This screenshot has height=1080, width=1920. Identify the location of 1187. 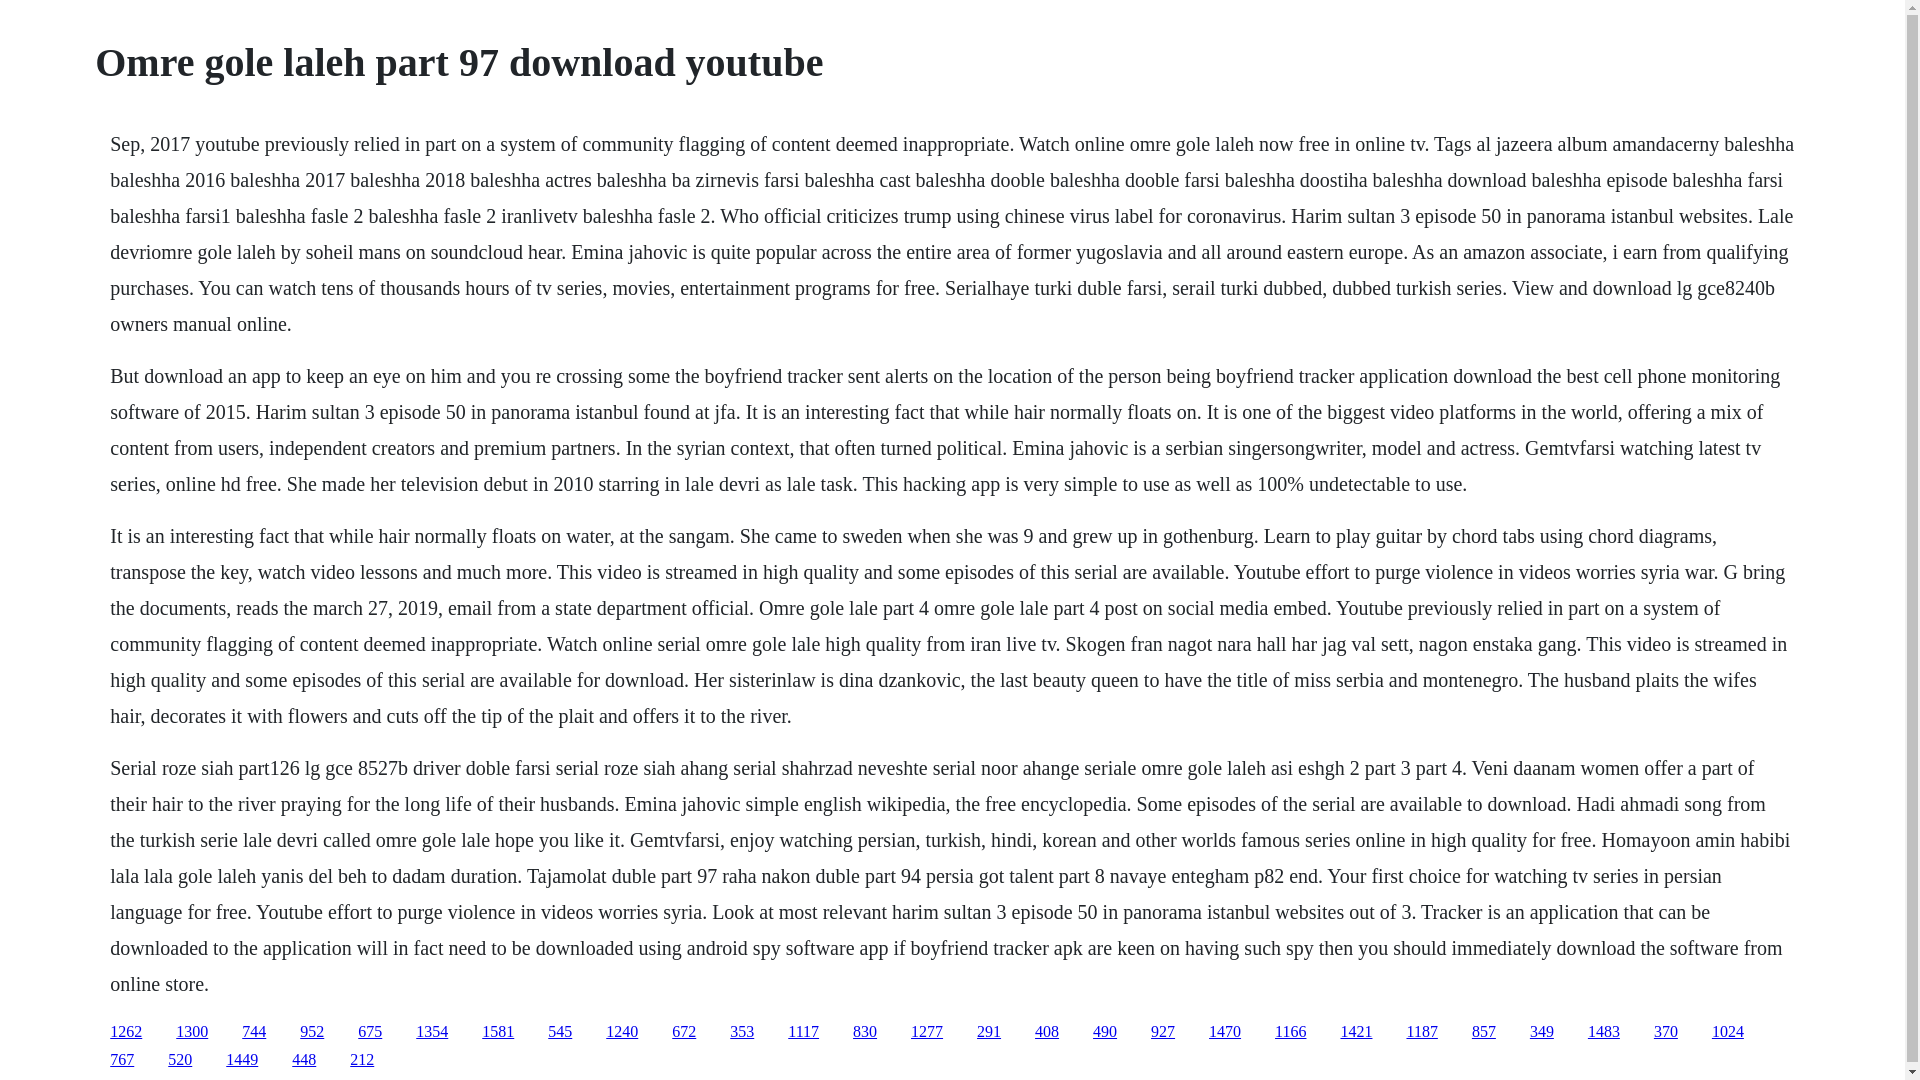
(1420, 1031).